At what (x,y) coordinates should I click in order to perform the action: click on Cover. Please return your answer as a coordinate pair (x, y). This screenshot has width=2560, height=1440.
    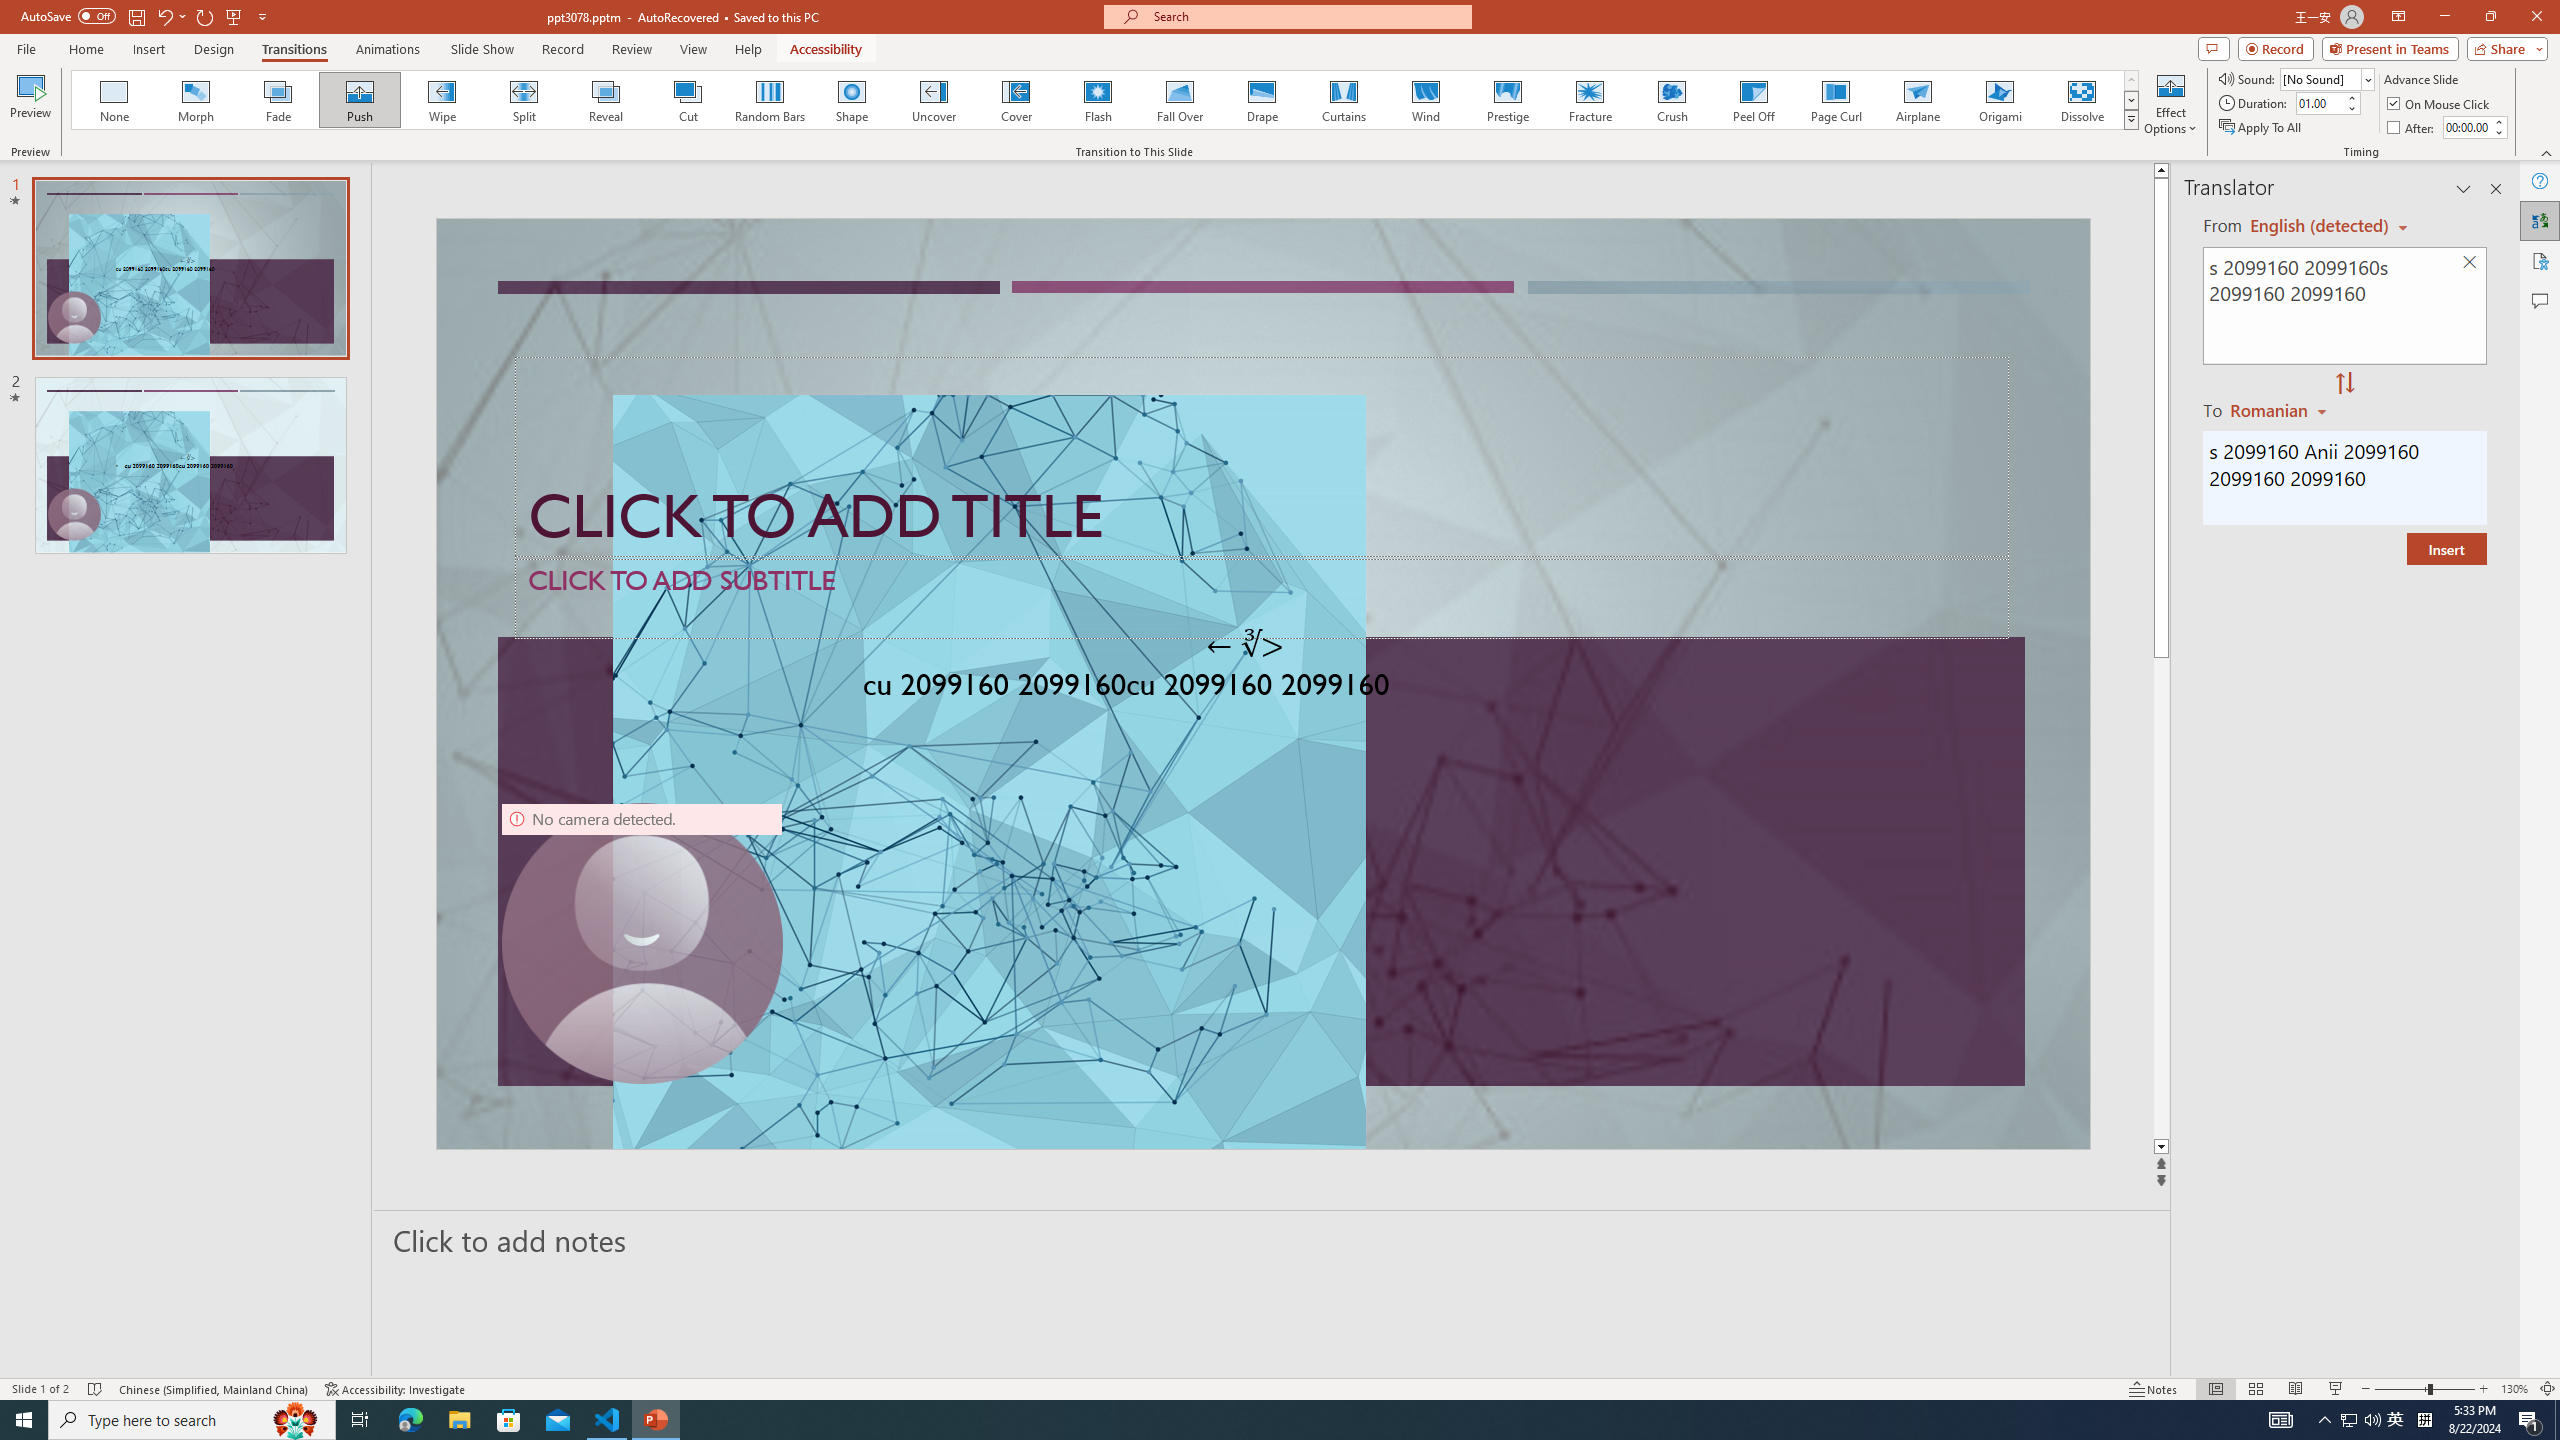
    Looking at the image, I should click on (1016, 100).